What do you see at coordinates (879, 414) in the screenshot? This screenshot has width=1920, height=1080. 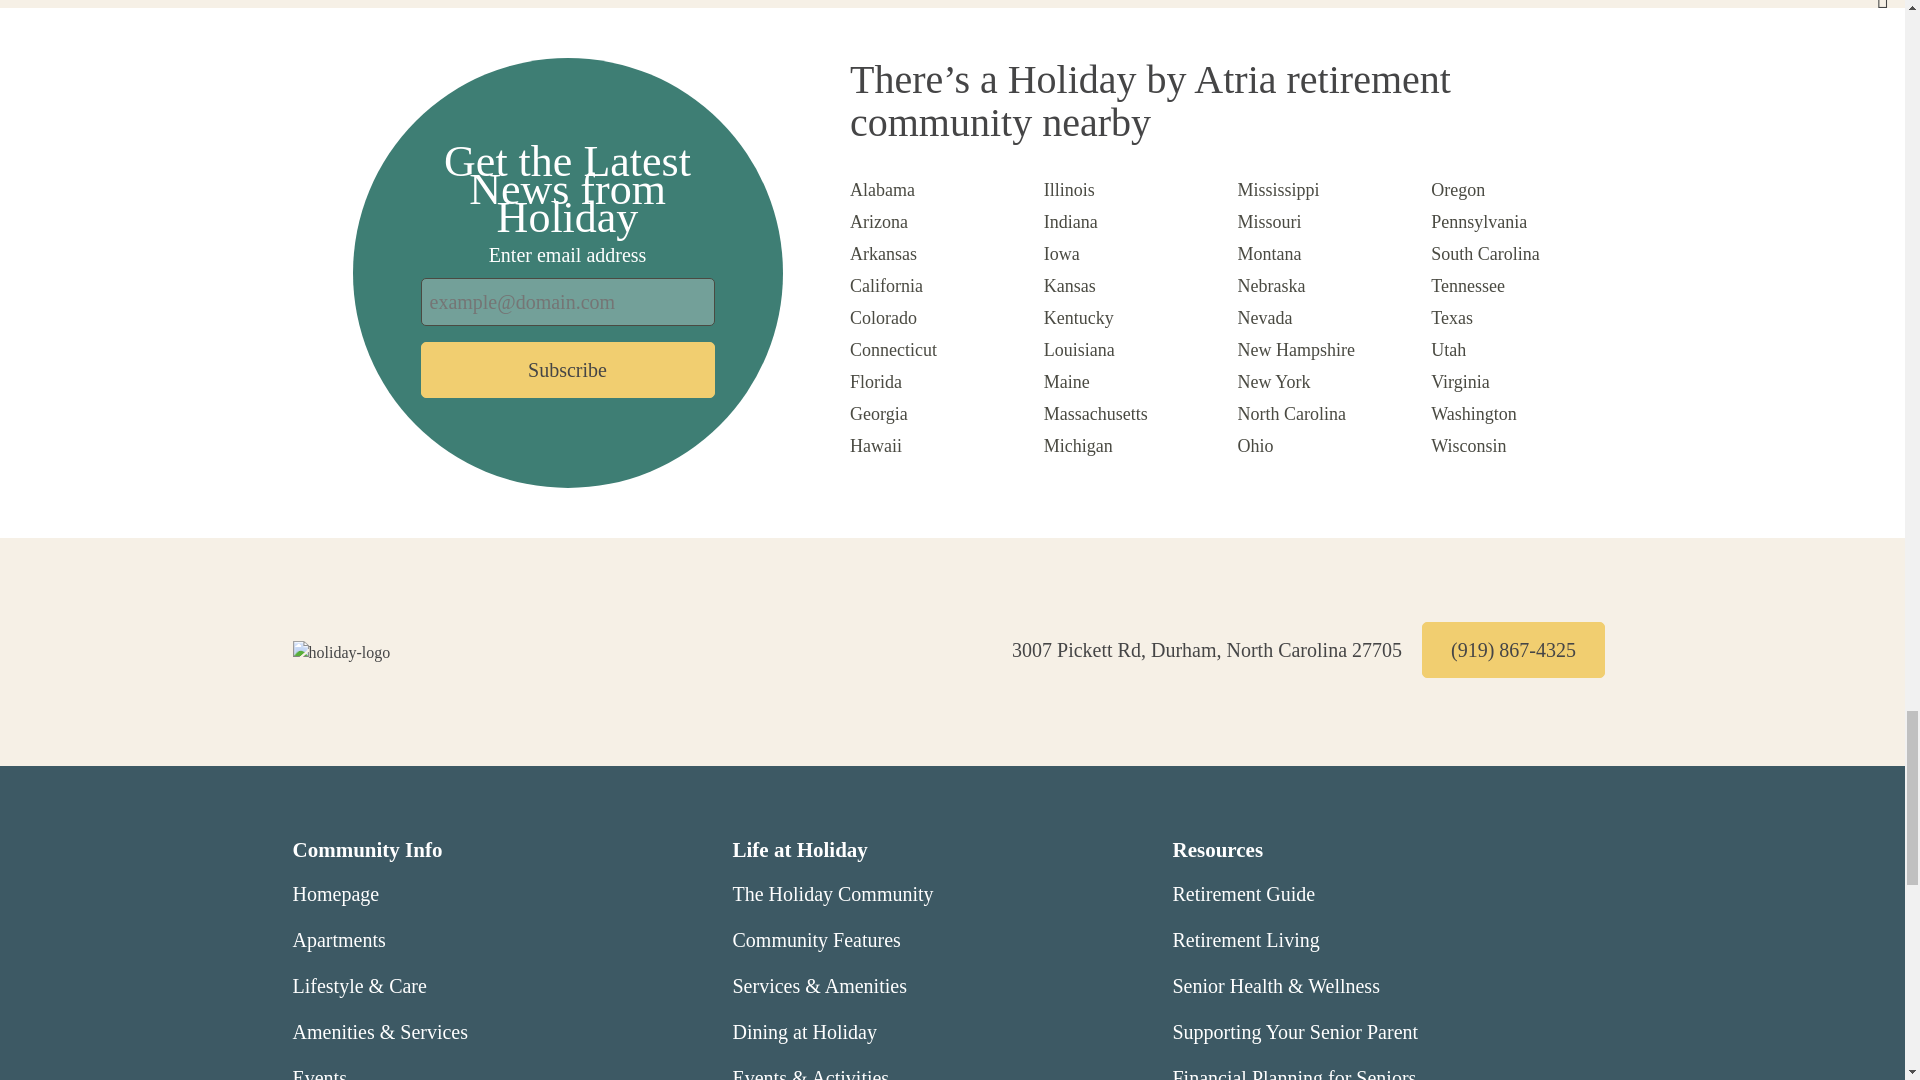 I see `Georgia` at bounding box center [879, 414].